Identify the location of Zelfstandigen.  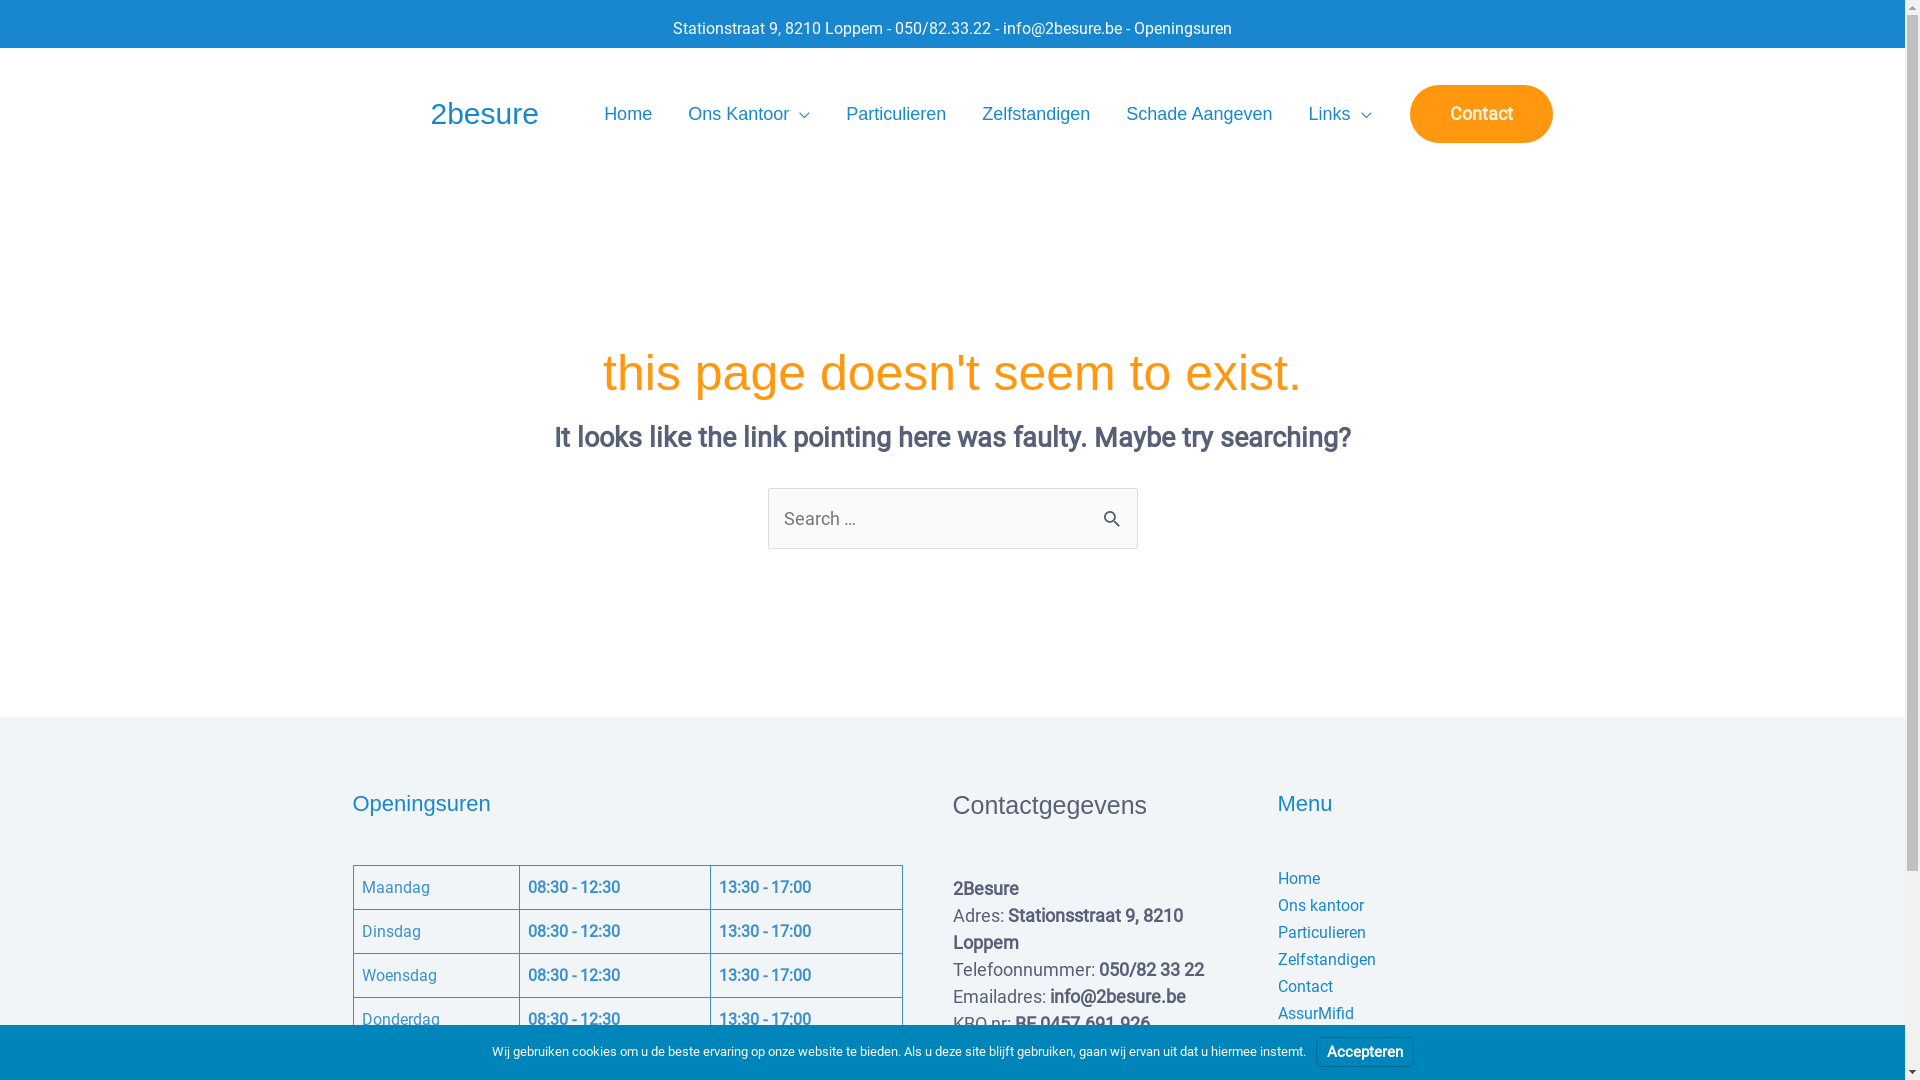
(1327, 960).